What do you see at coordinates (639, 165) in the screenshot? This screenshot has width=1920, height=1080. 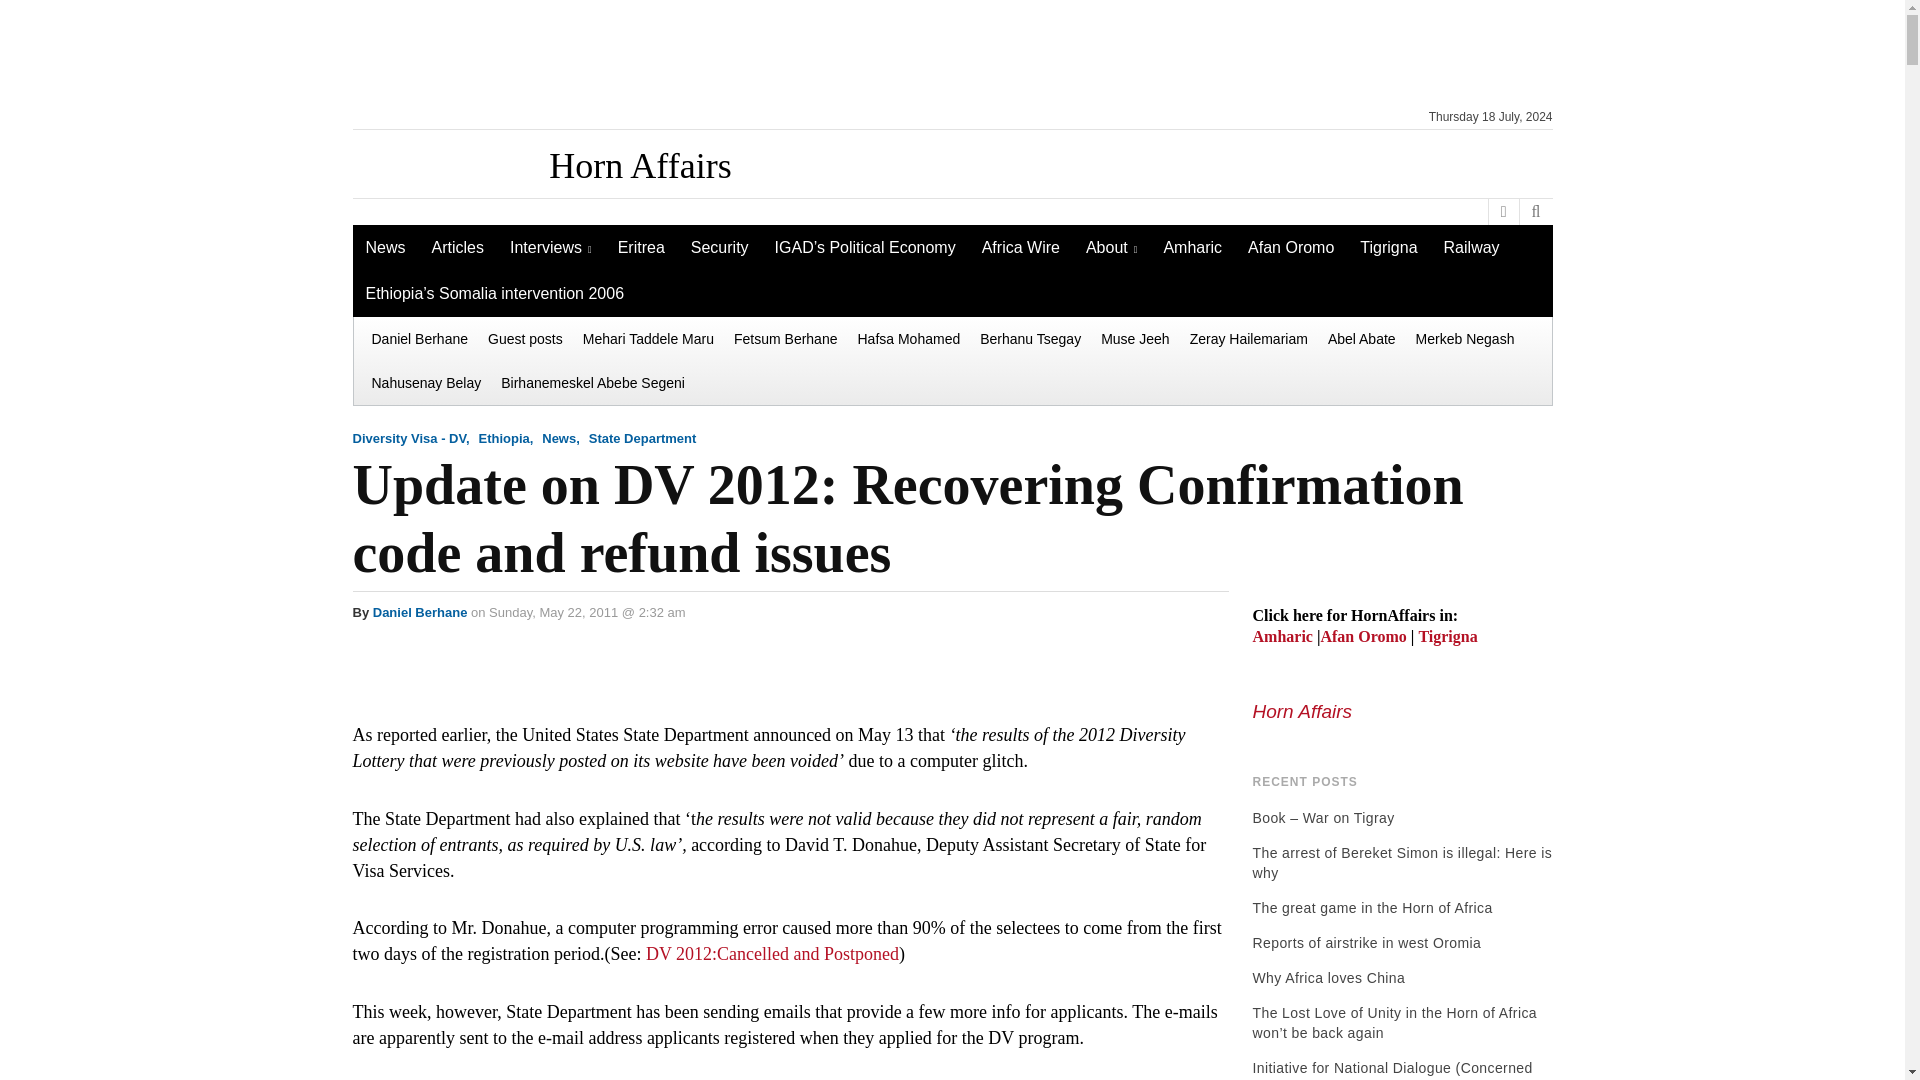 I see `Horn Affairs` at bounding box center [639, 165].